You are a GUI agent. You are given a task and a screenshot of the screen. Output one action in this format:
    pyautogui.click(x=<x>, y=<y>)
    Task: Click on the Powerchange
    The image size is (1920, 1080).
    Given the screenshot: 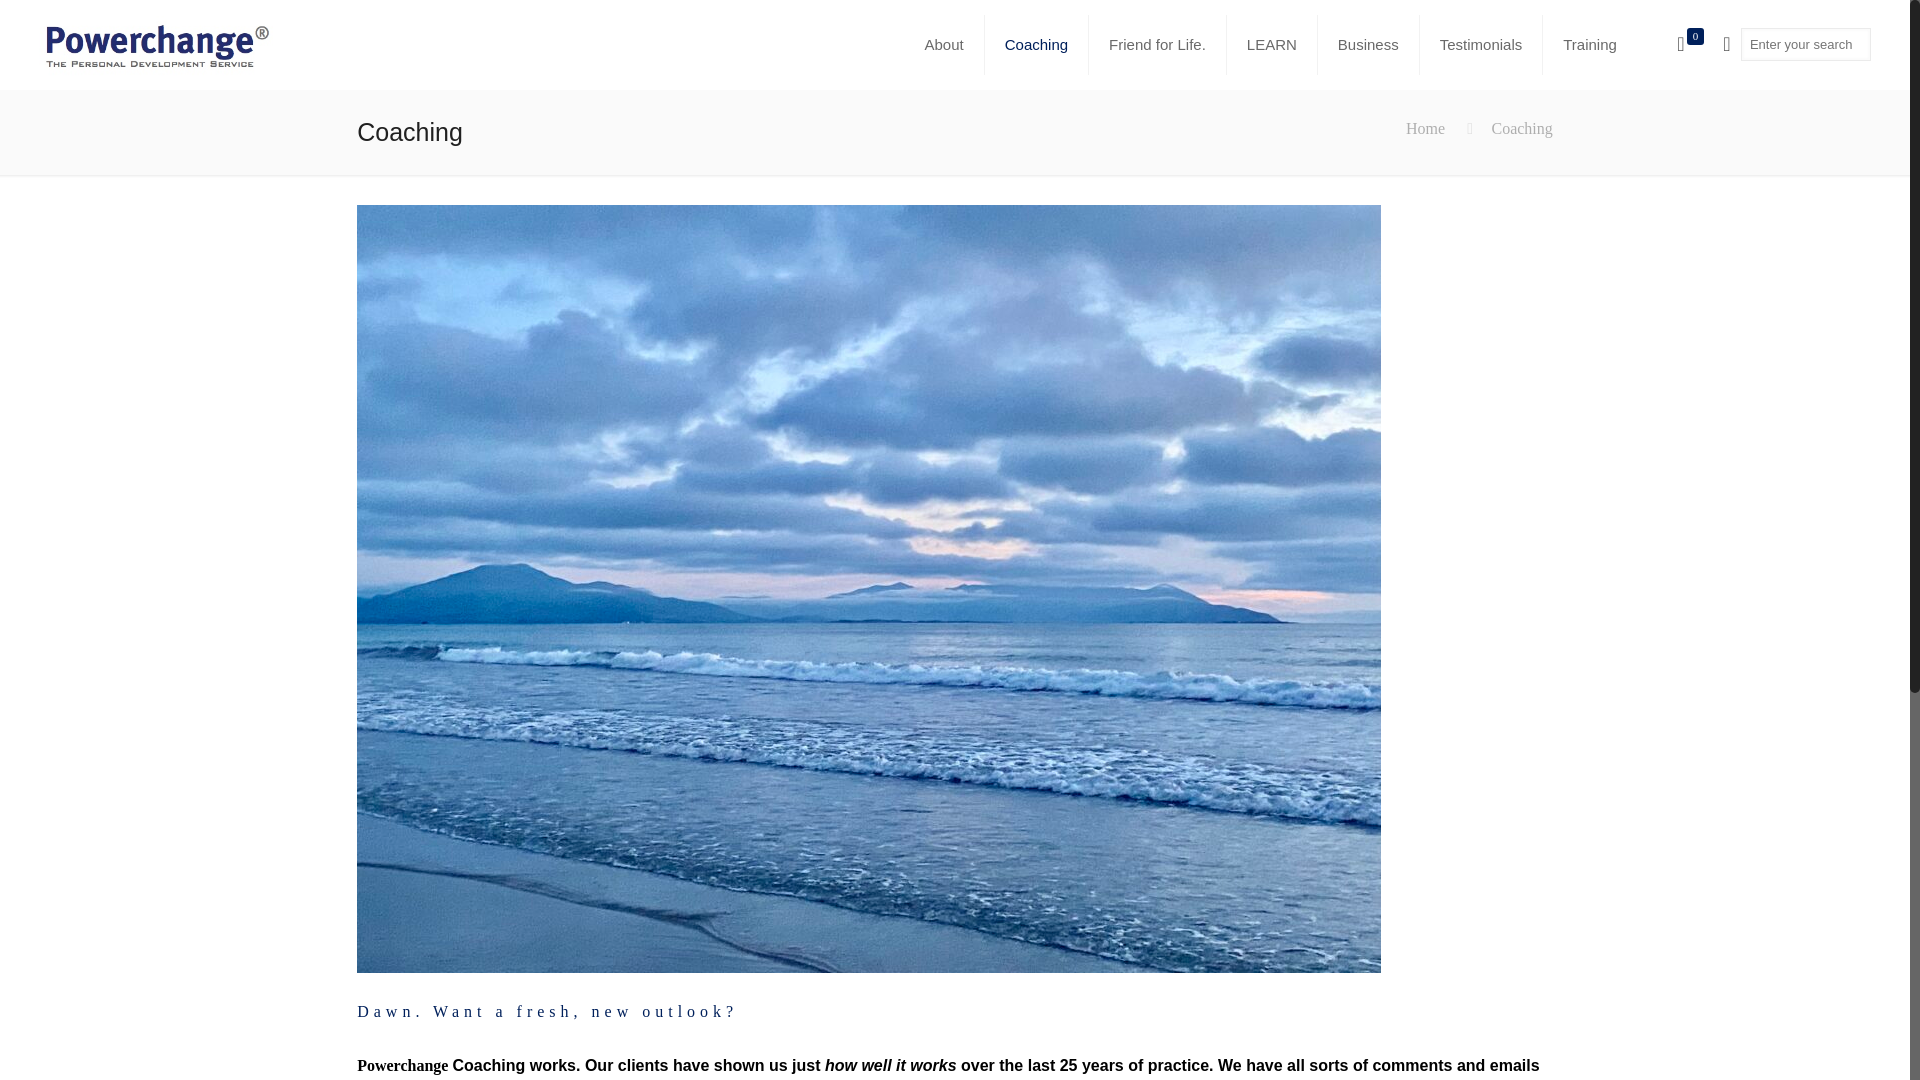 What is the action you would take?
    pyautogui.click(x=155, y=44)
    